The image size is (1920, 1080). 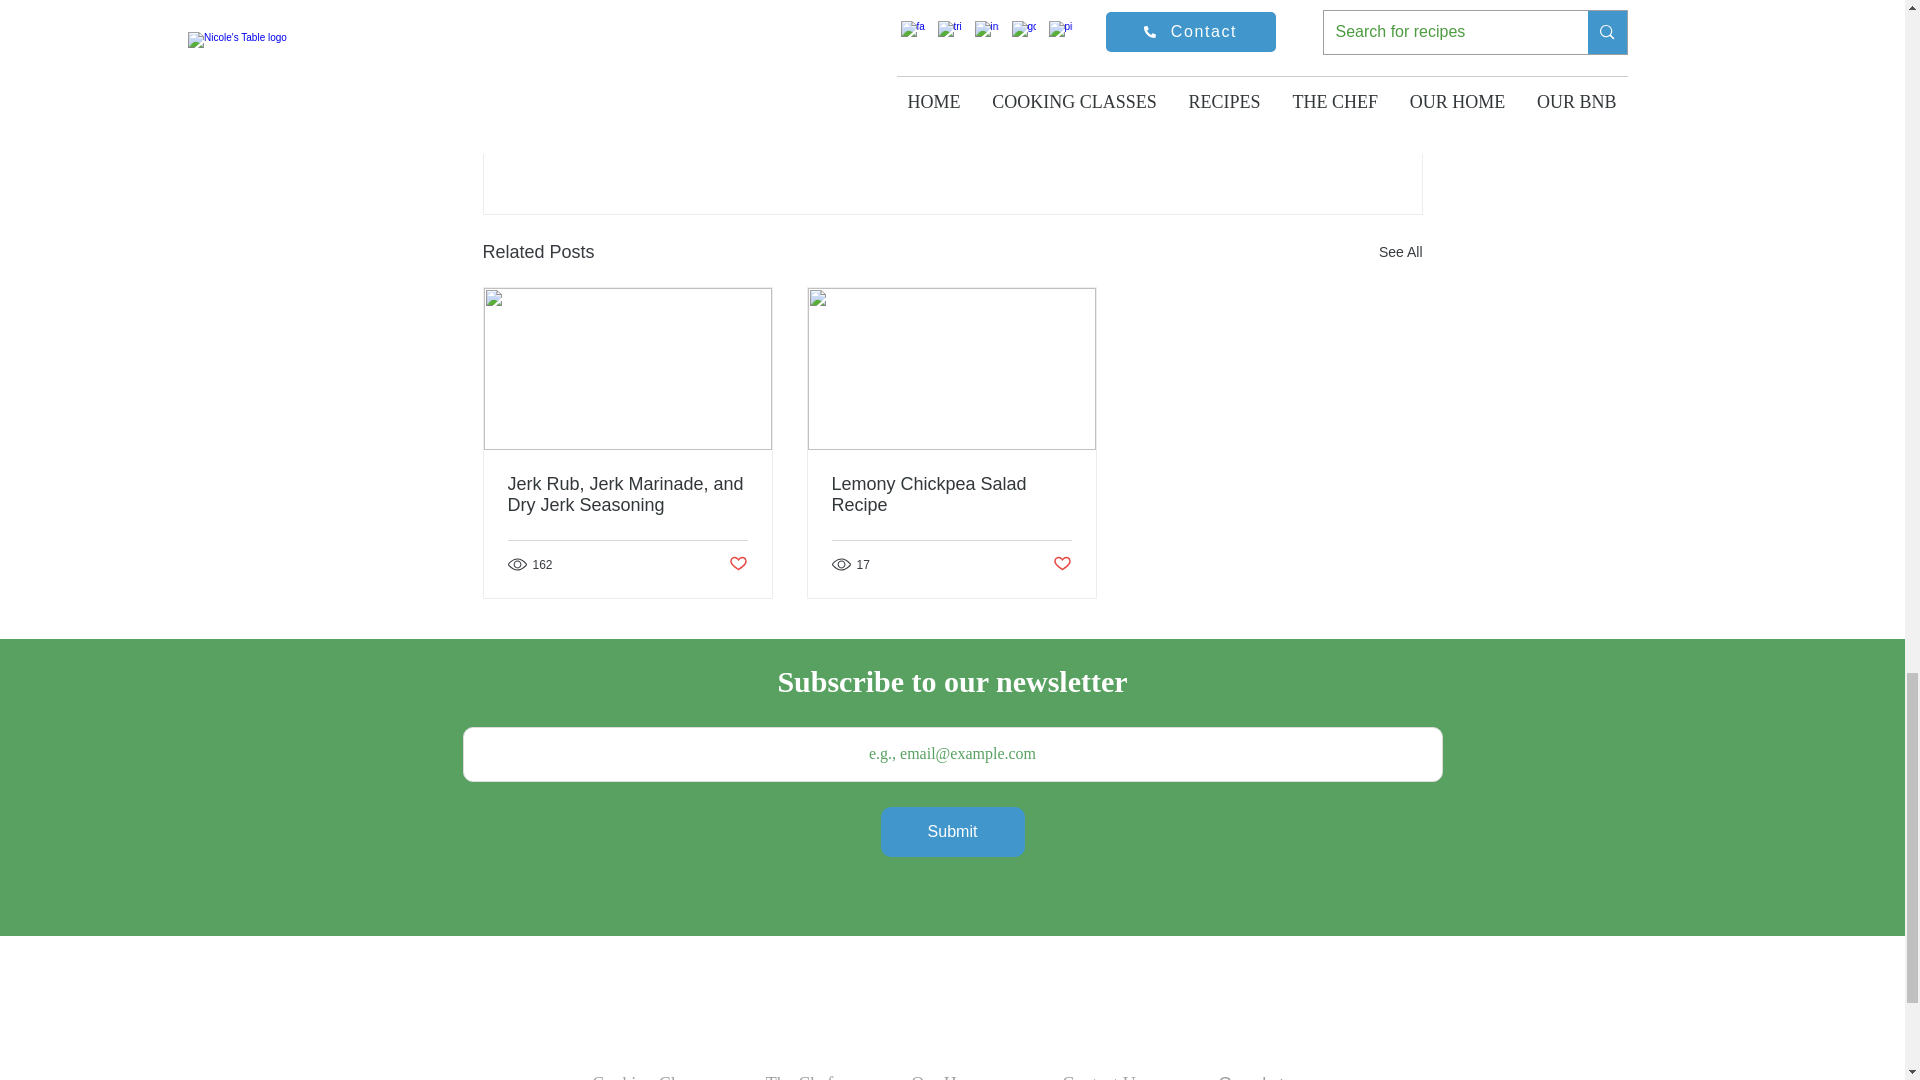 I want to click on See All, so click(x=1306, y=143).